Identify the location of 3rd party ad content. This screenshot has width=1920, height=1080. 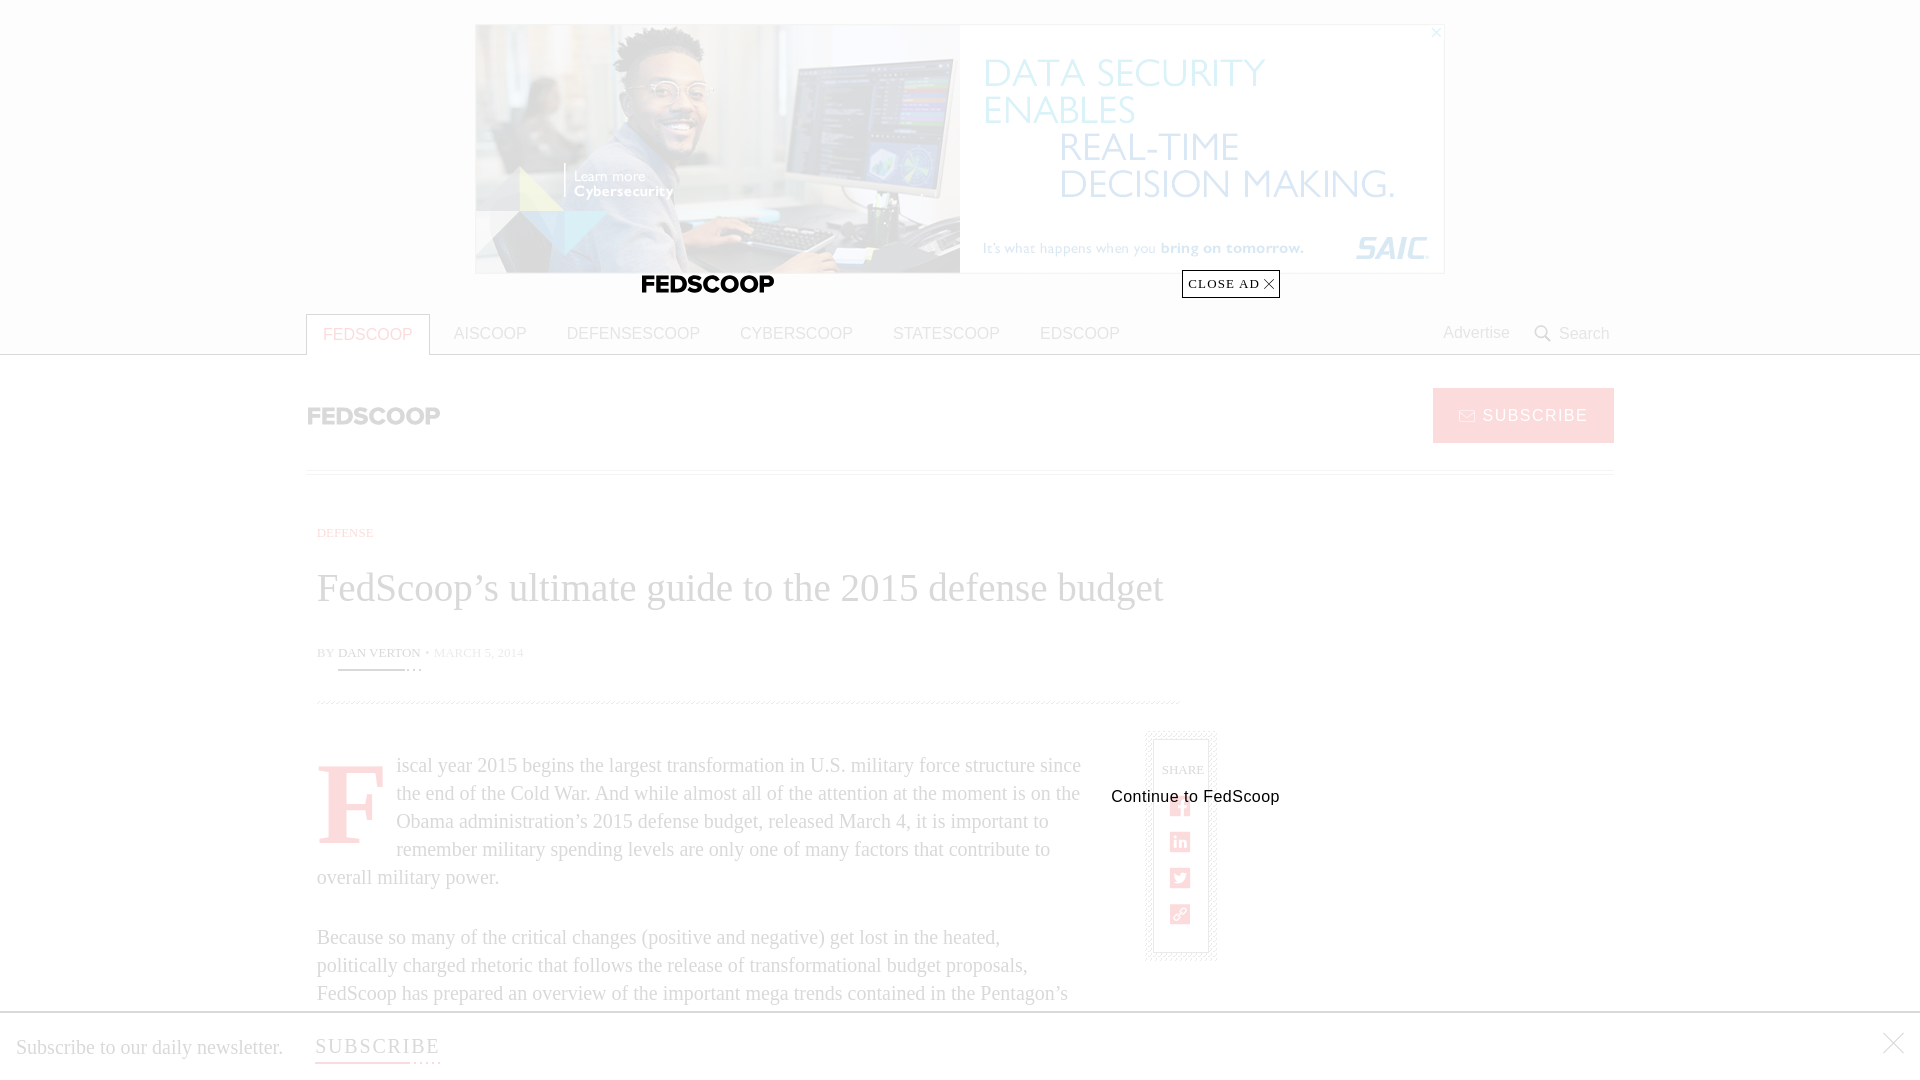
(1453, 930).